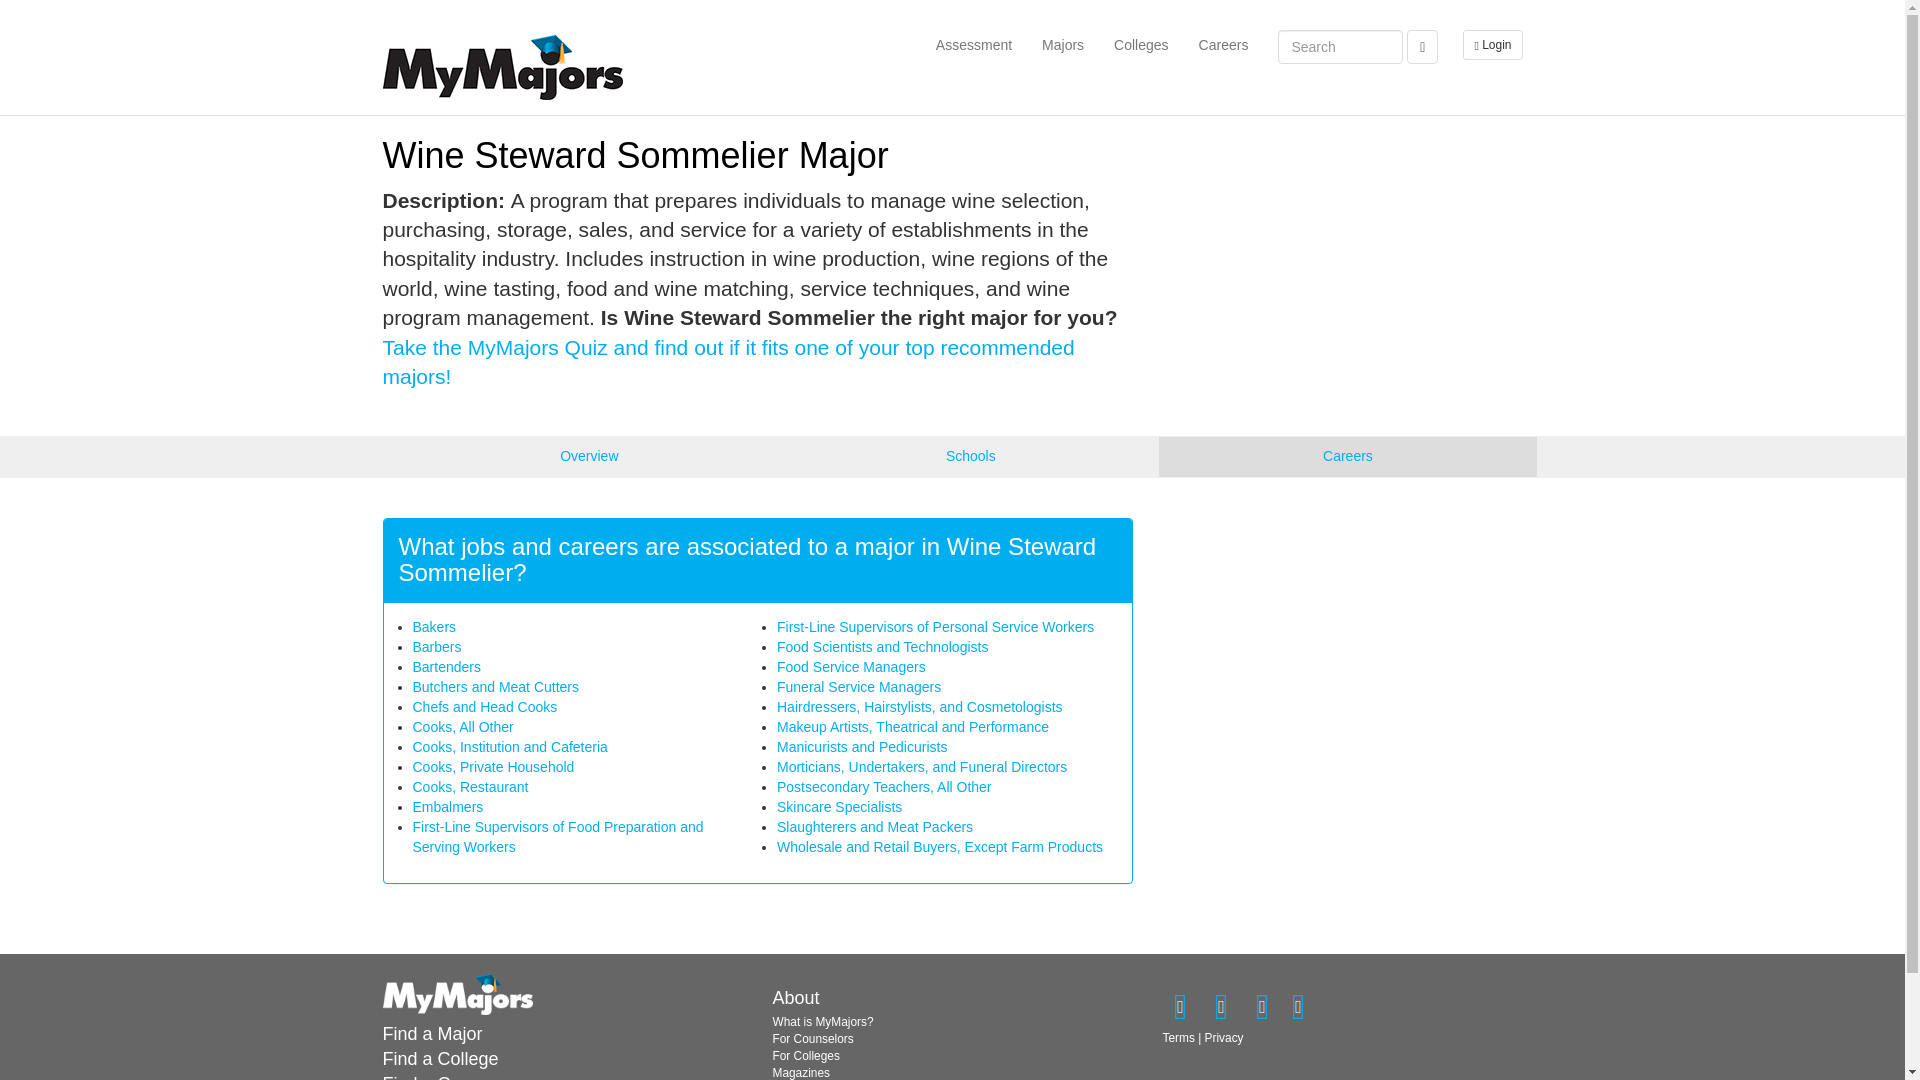  What do you see at coordinates (434, 626) in the screenshot?
I see `Bakers` at bounding box center [434, 626].